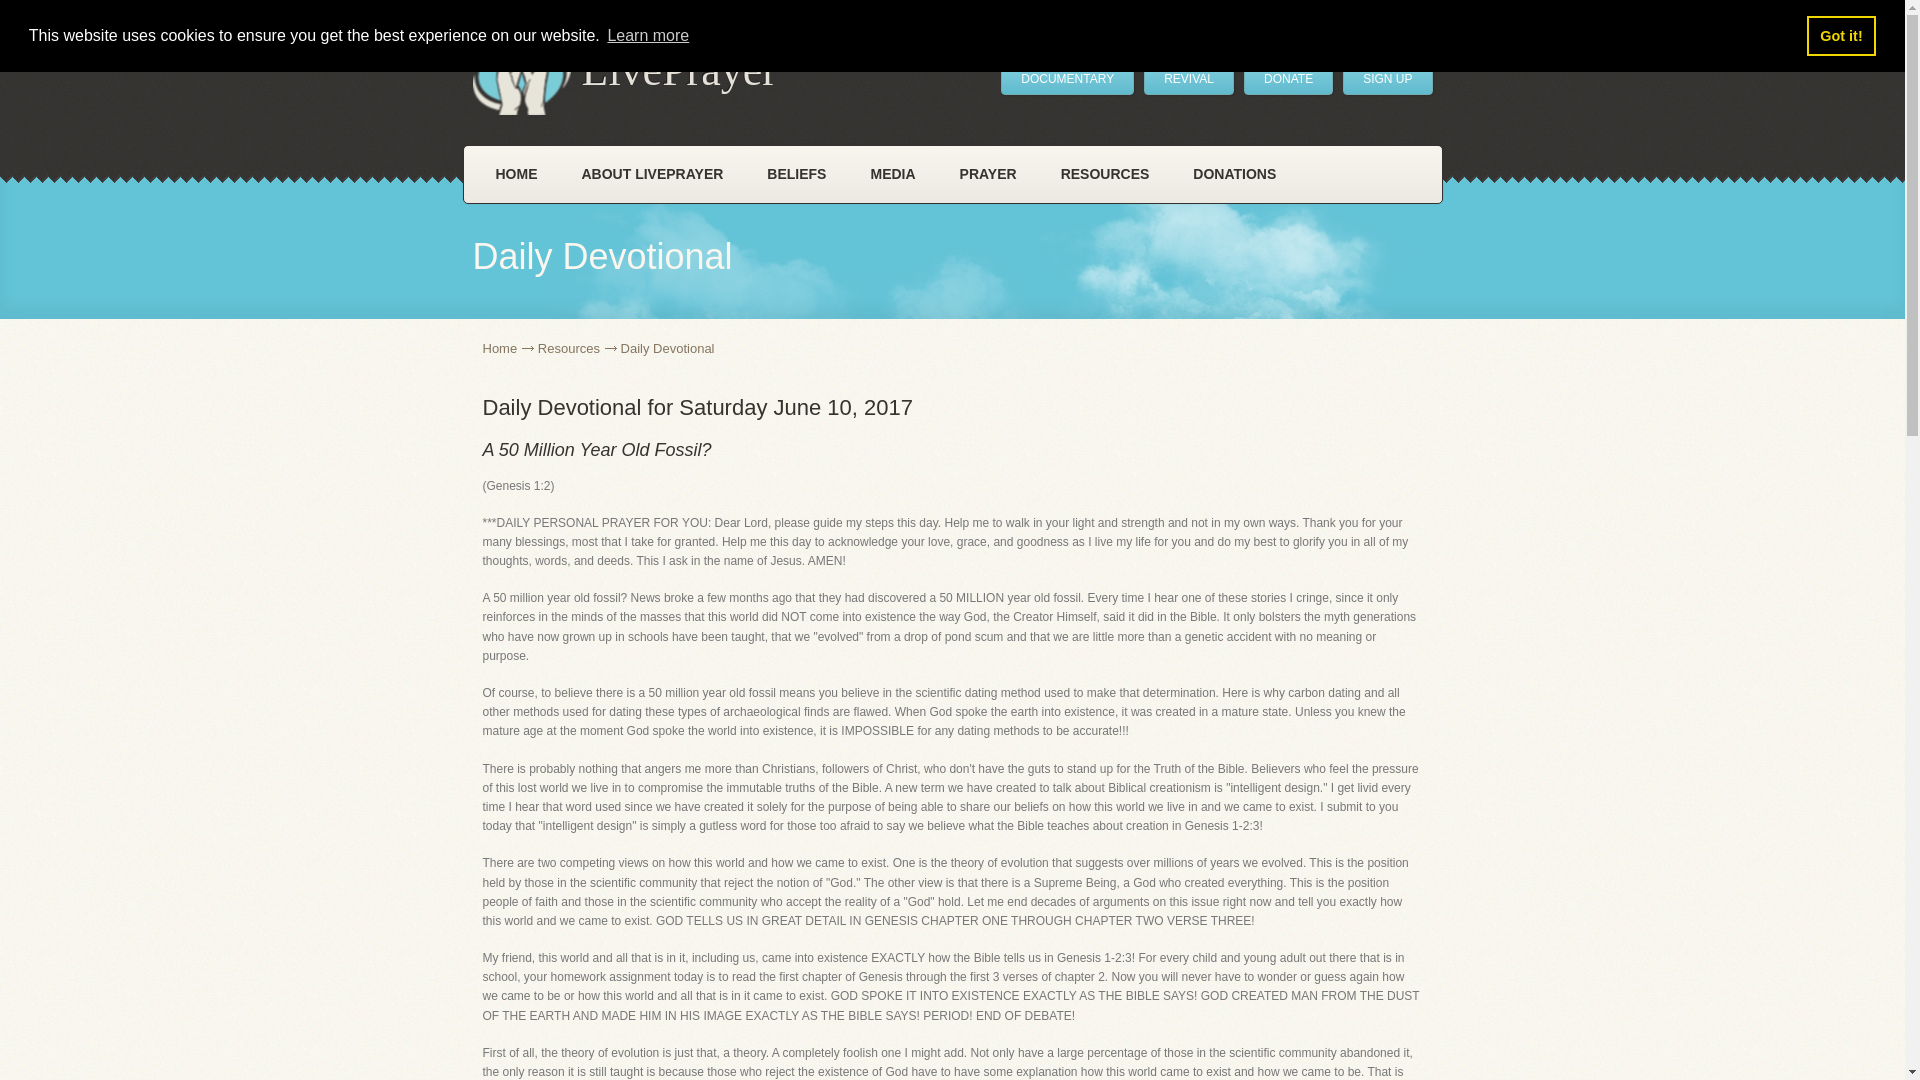  Describe the element at coordinates (796, 174) in the screenshot. I see `BELIEFS` at that location.